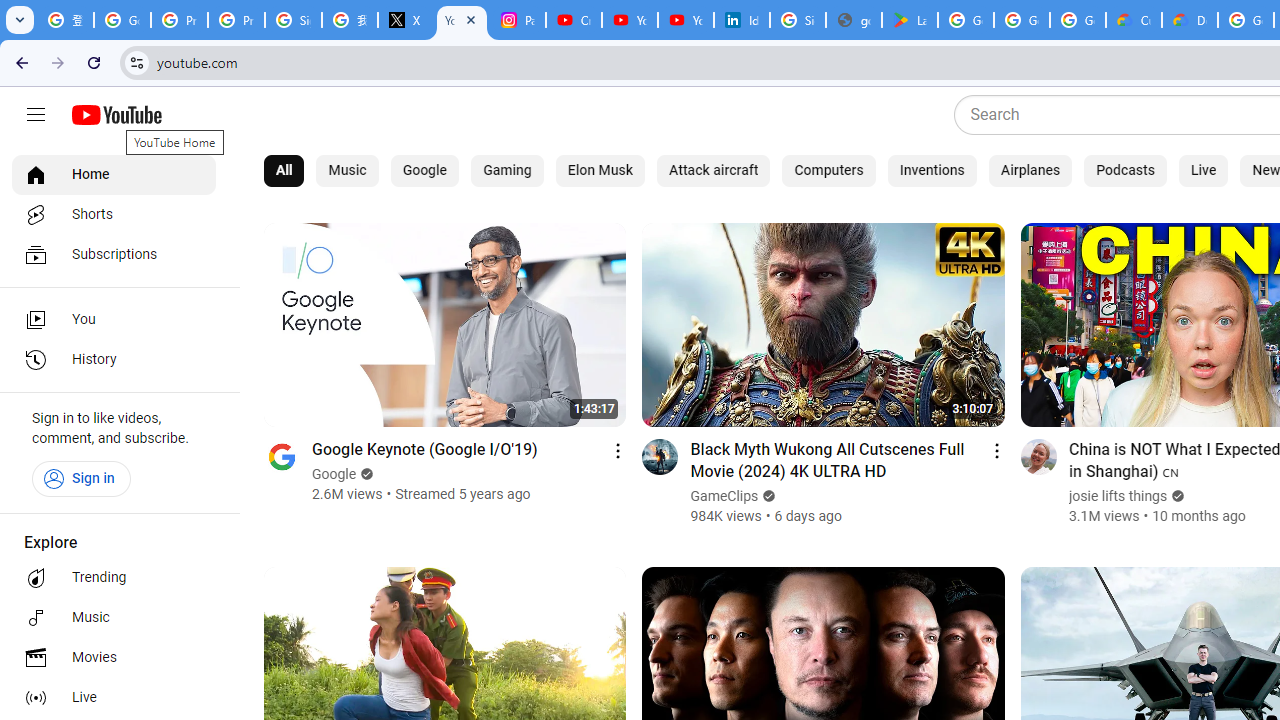  What do you see at coordinates (1030, 170) in the screenshot?
I see `Airplanes` at bounding box center [1030, 170].